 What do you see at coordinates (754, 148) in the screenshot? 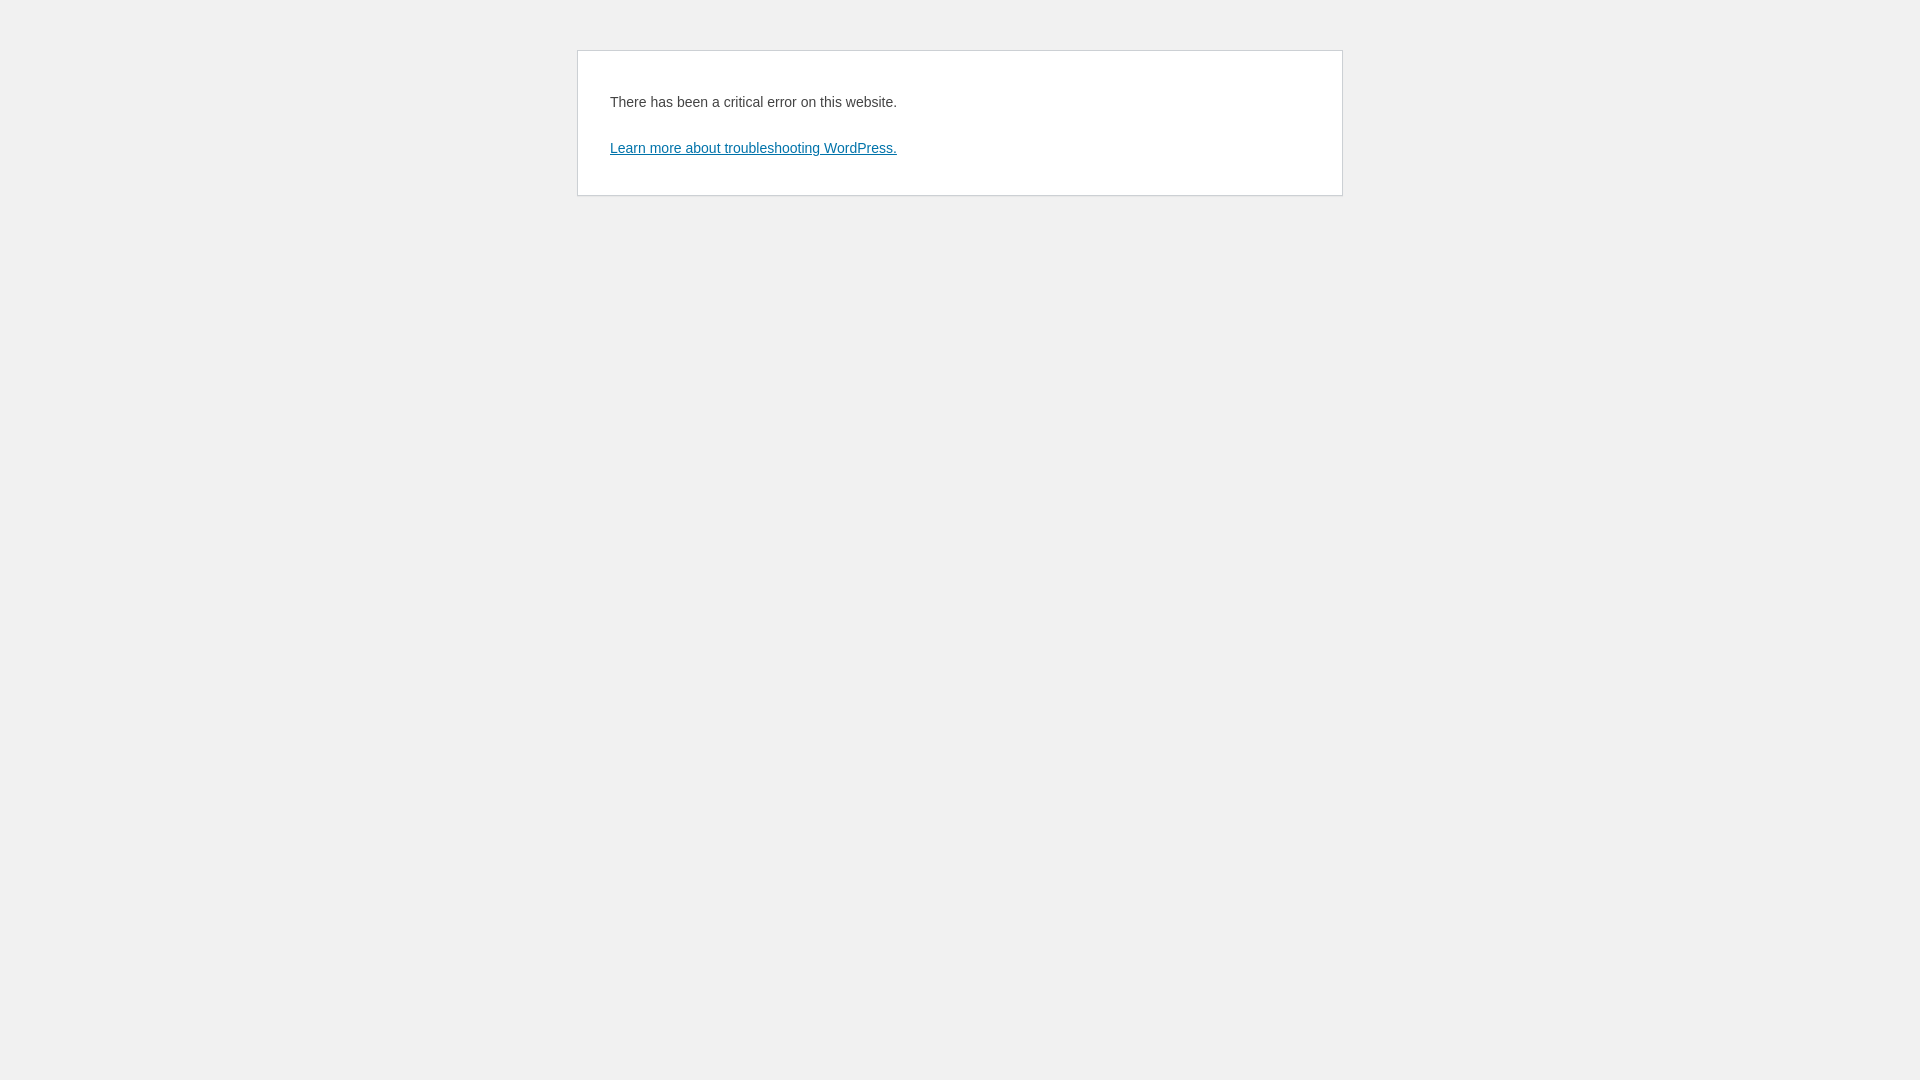
I see `Learn more about troubleshooting WordPress.` at bounding box center [754, 148].